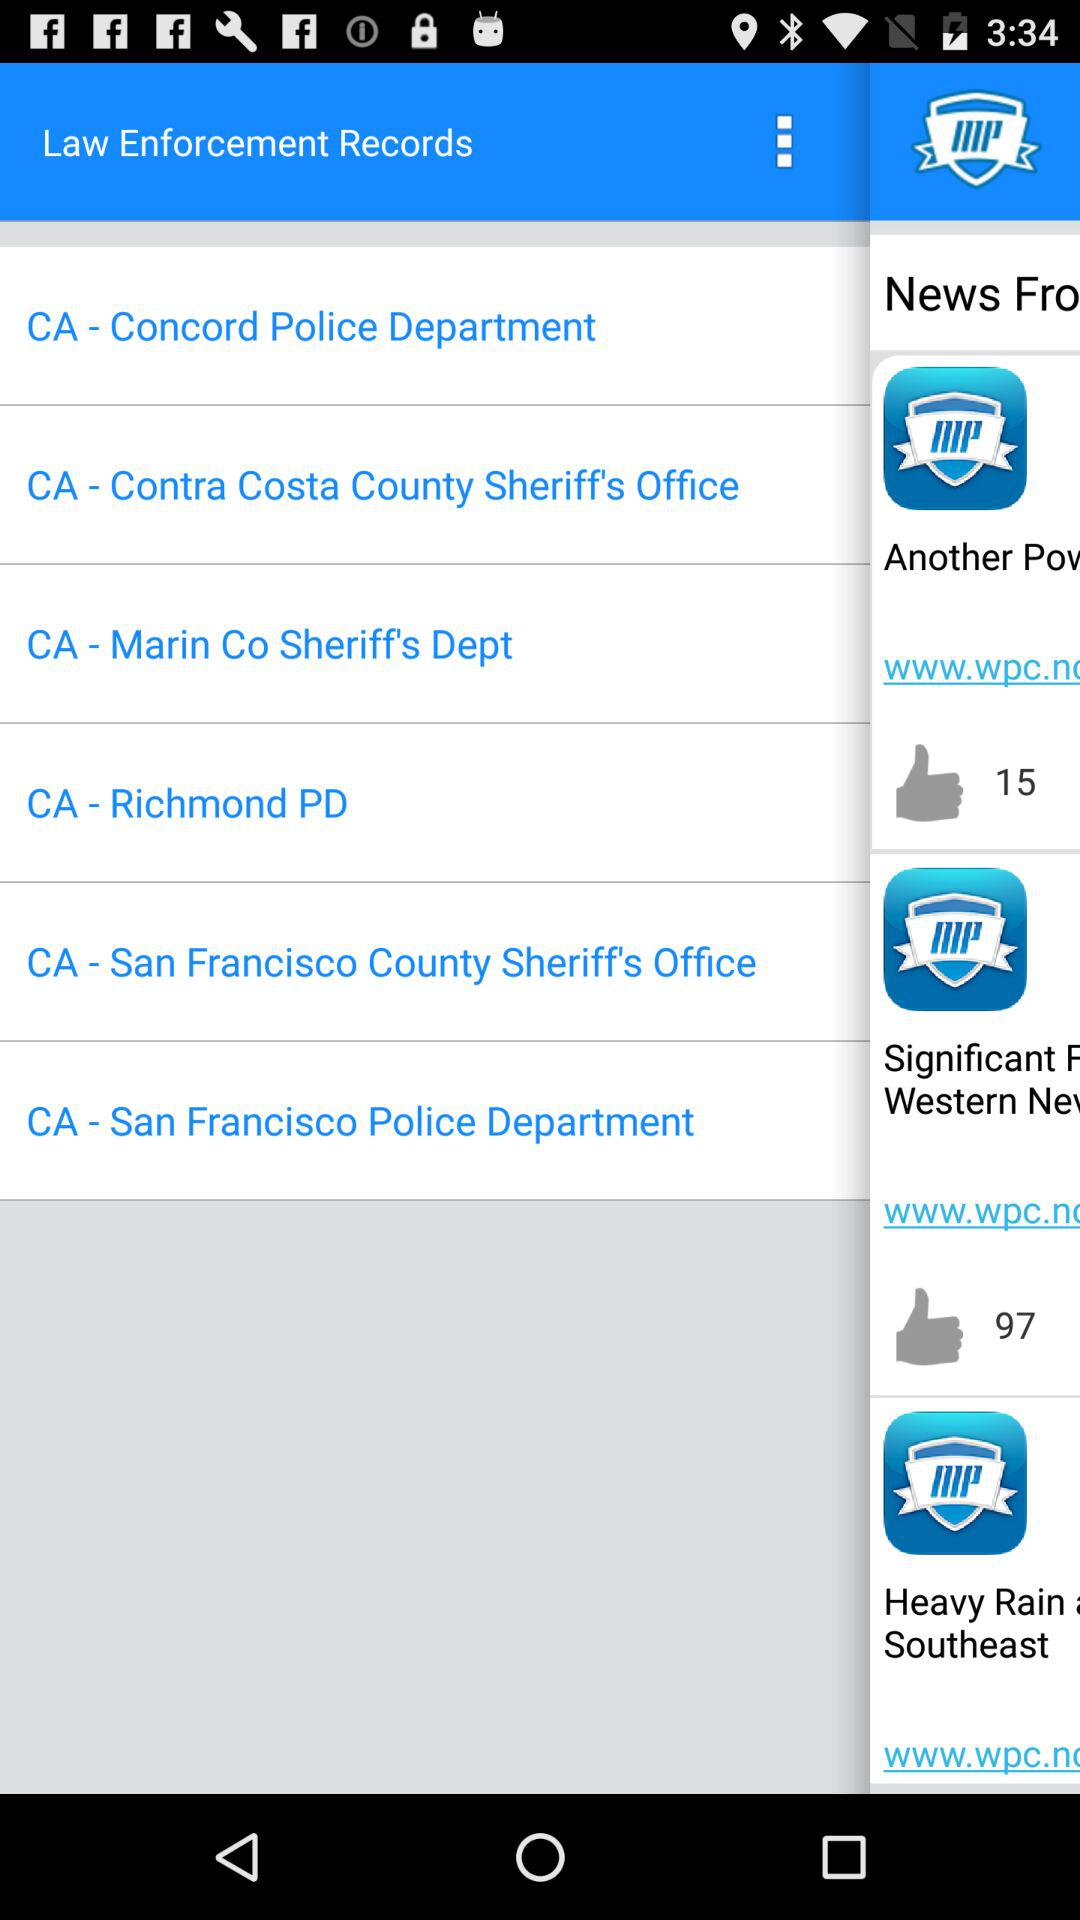 The width and height of the screenshot is (1080, 1920). What do you see at coordinates (976, 141) in the screenshot?
I see `click icon above news from icon` at bounding box center [976, 141].